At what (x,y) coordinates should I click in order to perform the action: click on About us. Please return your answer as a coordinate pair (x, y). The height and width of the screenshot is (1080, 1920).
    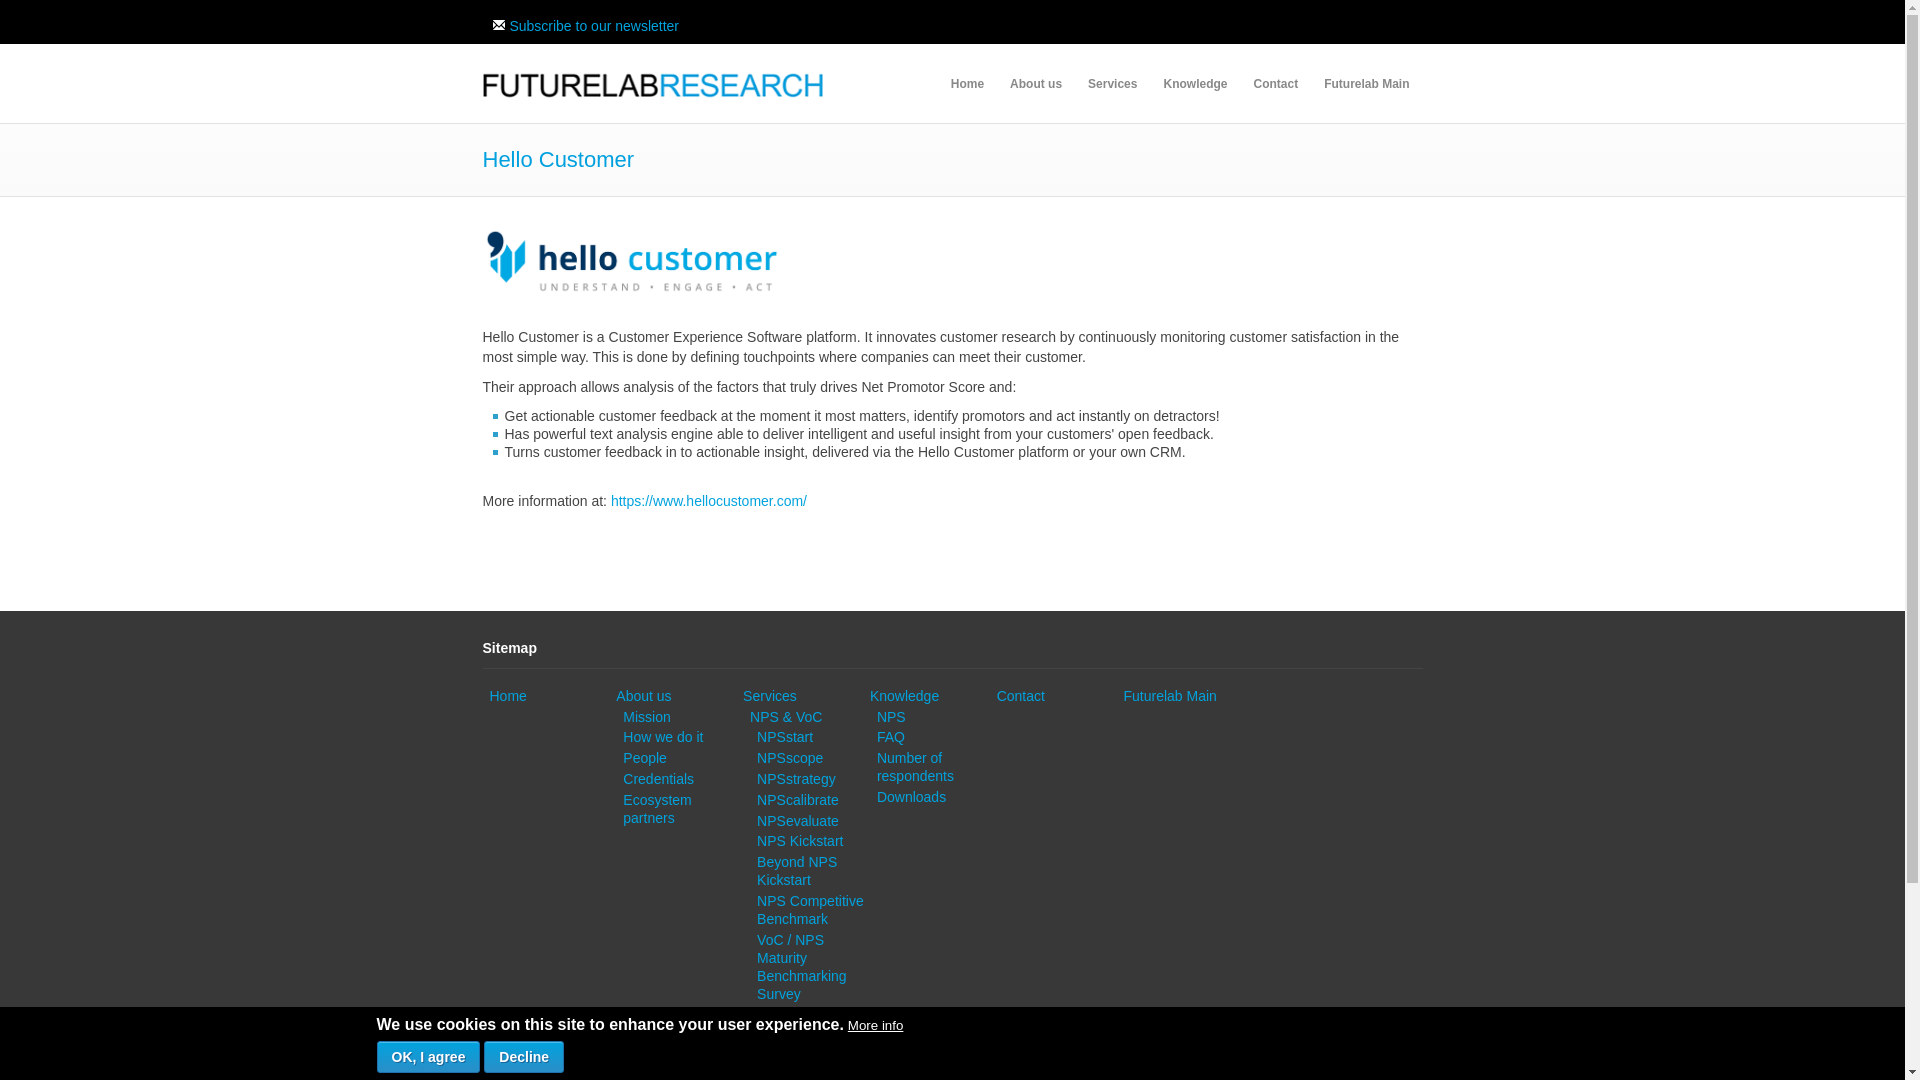
    Looking at the image, I should click on (643, 696).